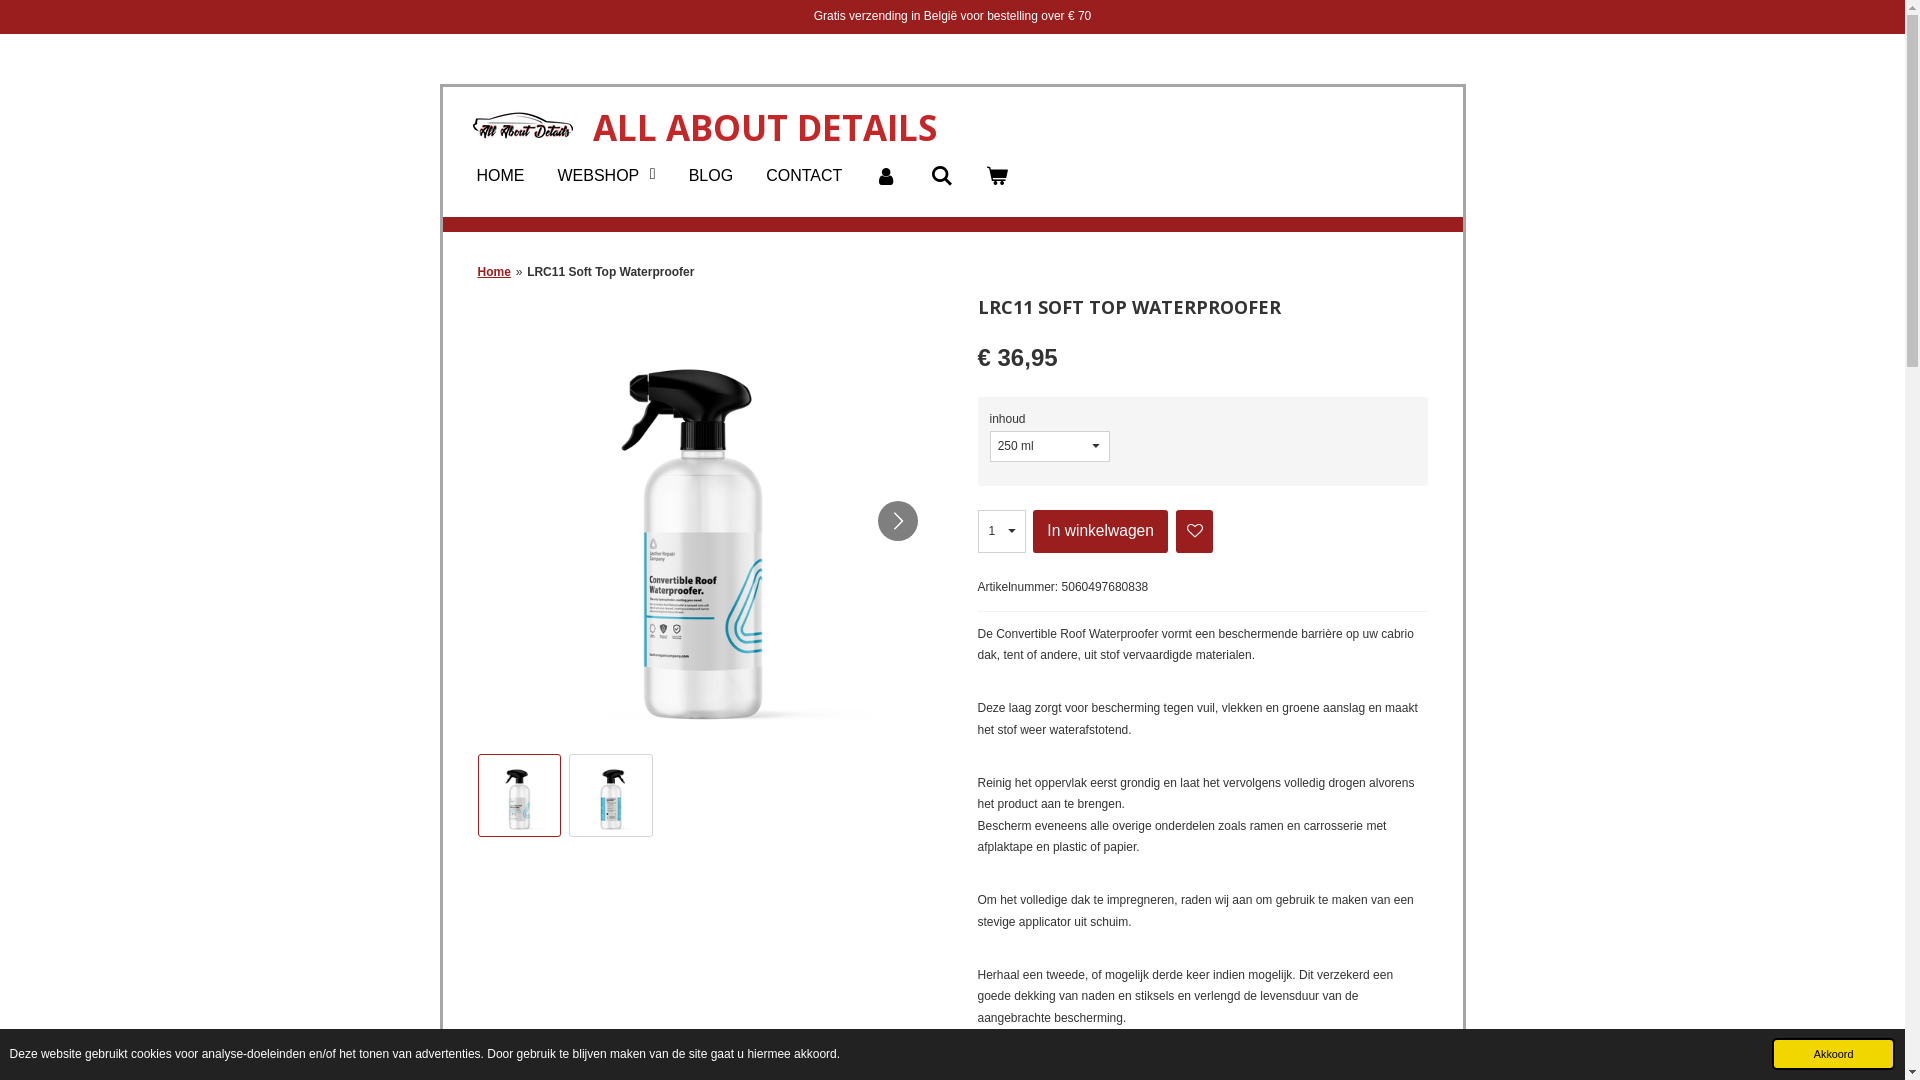 The image size is (1920, 1080). What do you see at coordinates (500, 176) in the screenshot?
I see `HOME` at bounding box center [500, 176].